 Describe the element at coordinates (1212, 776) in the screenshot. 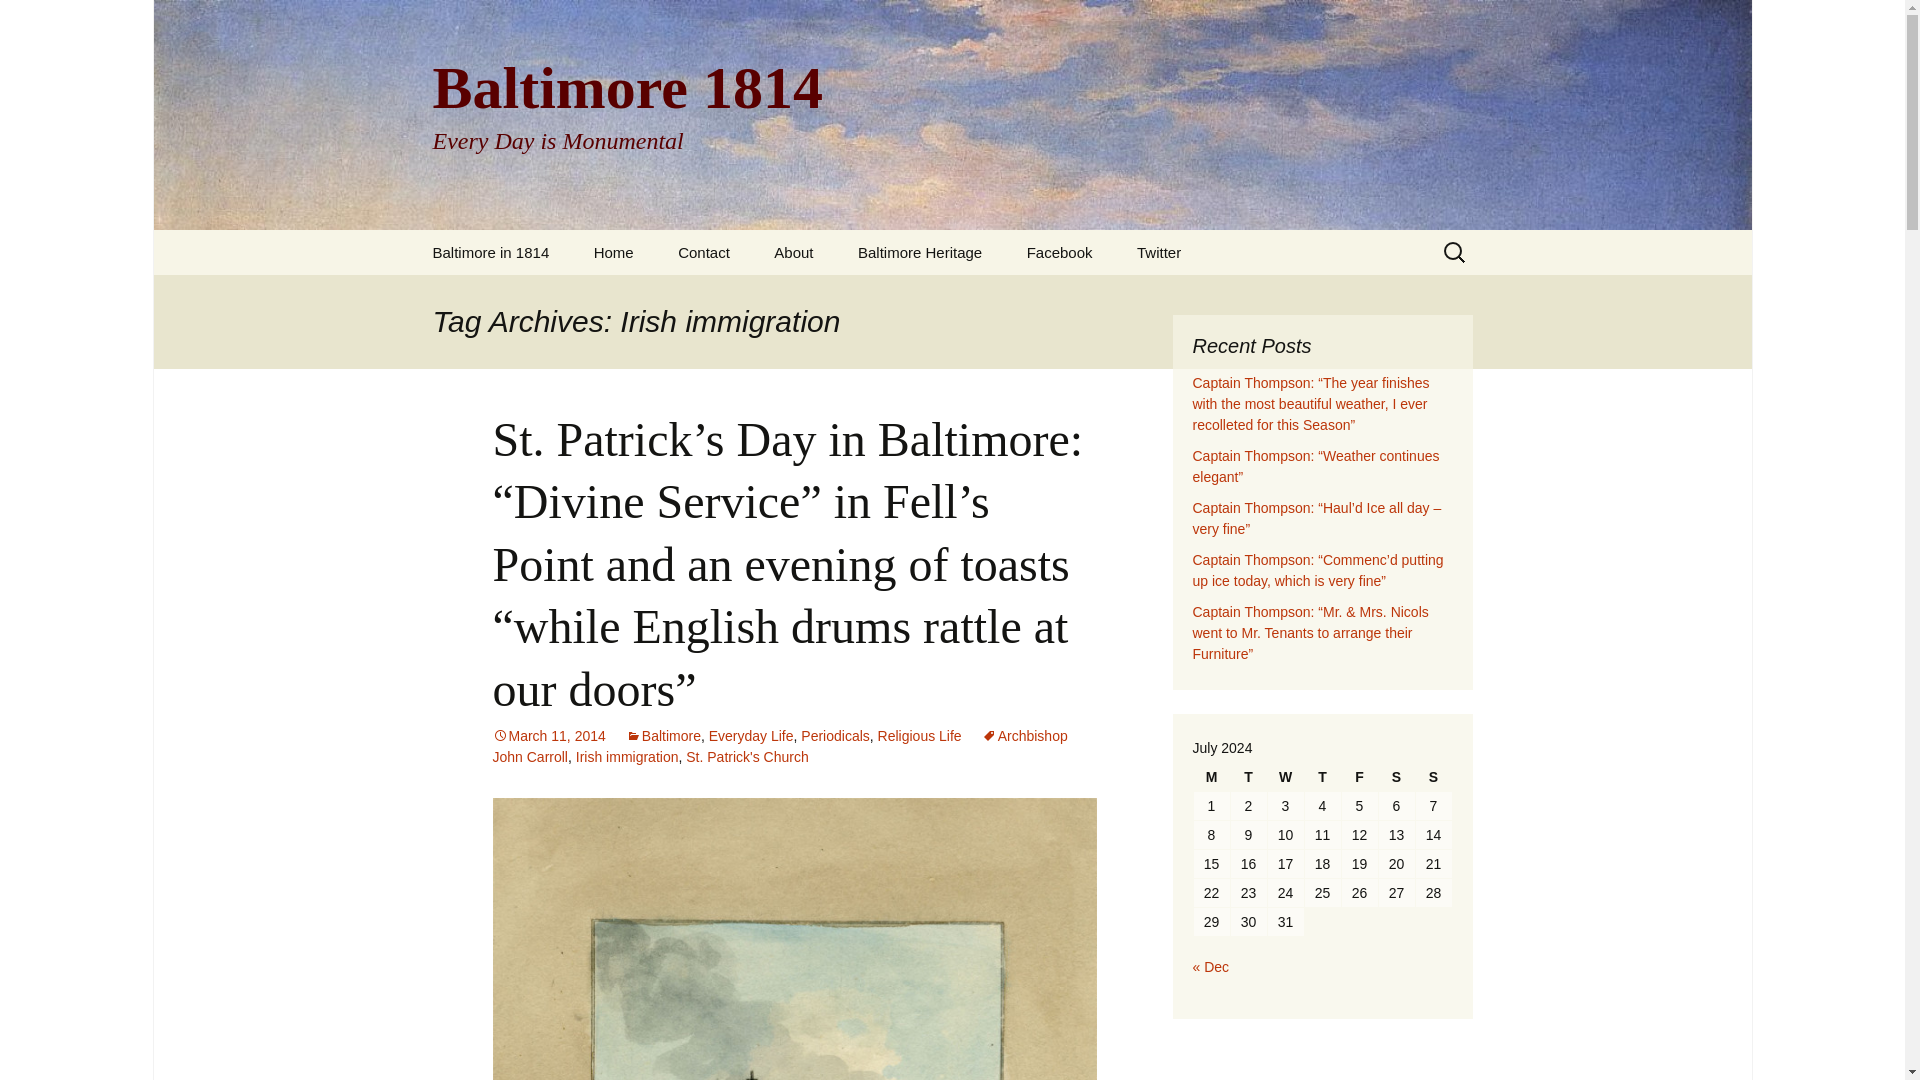

I see `Monday` at that location.